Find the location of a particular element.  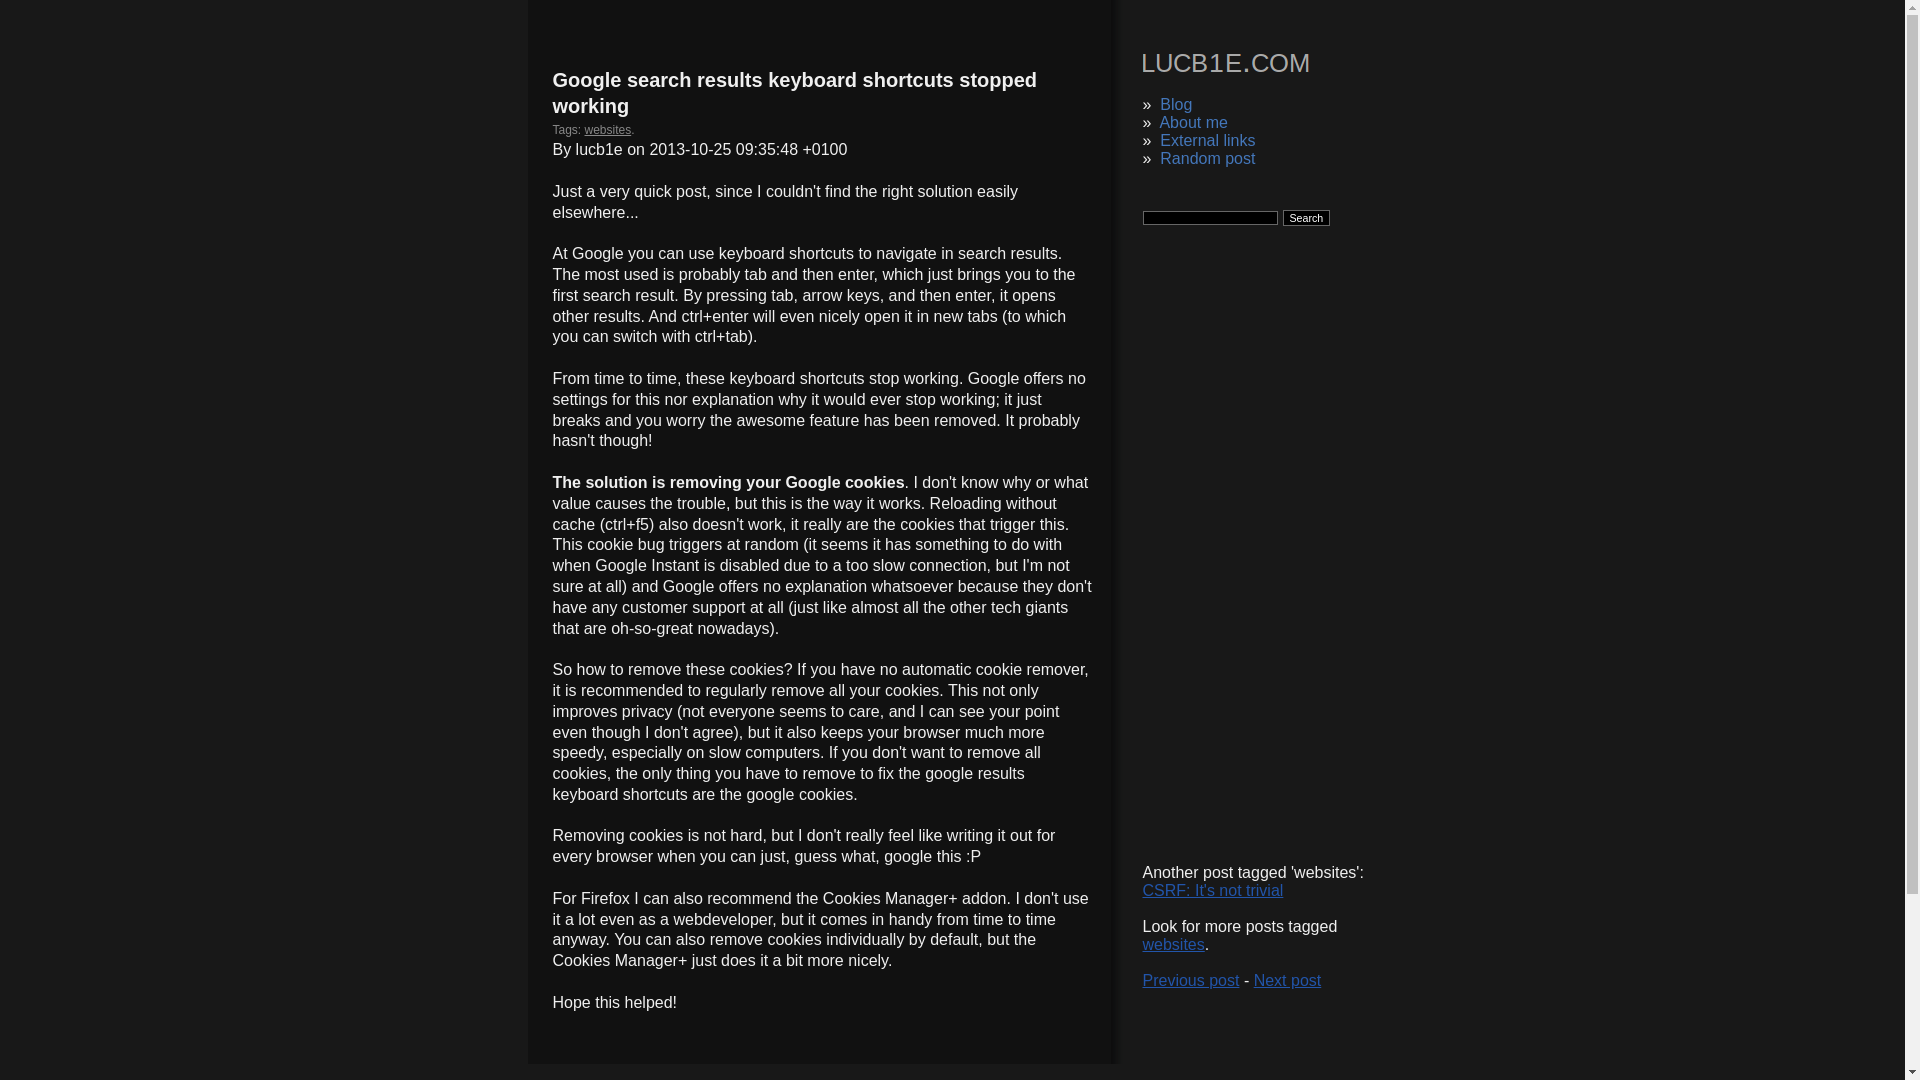

websites is located at coordinates (1172, 944).